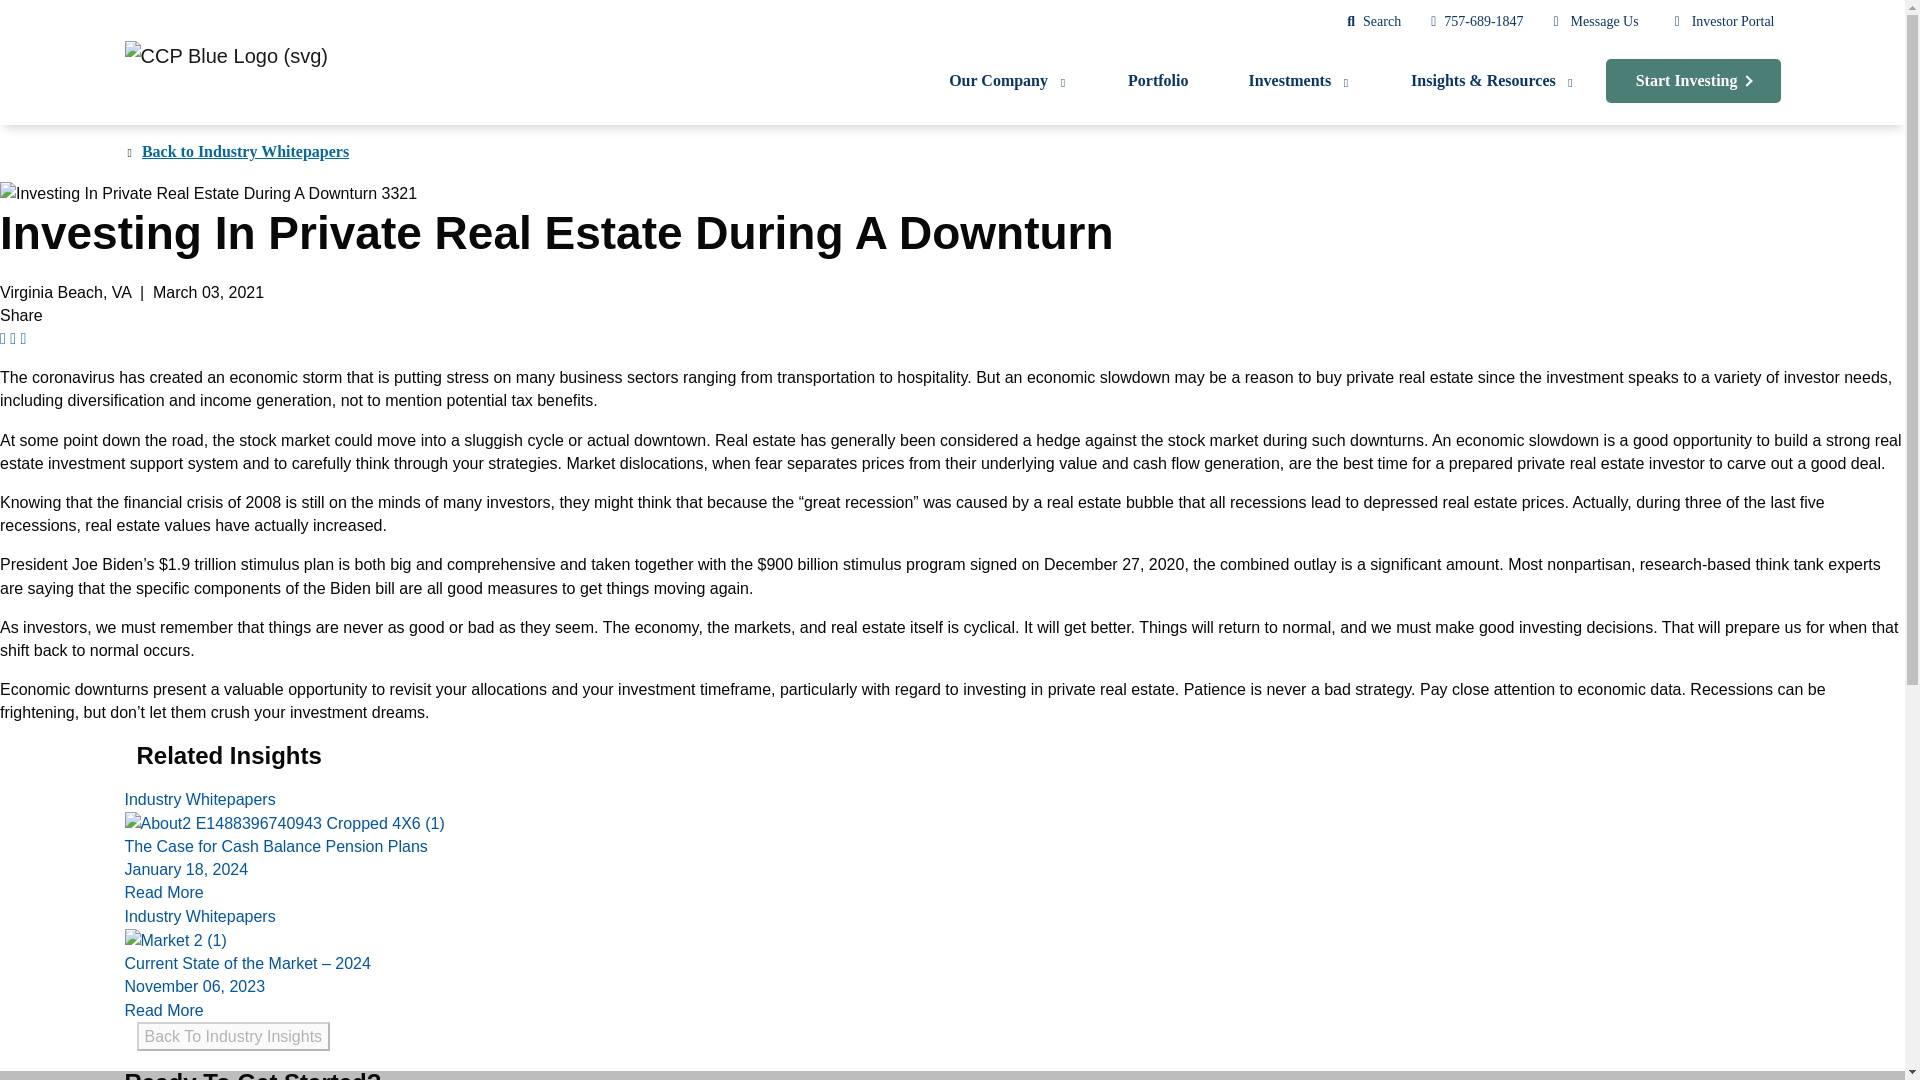 Image resolution: width=1920 pixels, height=1080 pixels. I want to click on 757-689-1847, so click(1482, 22).